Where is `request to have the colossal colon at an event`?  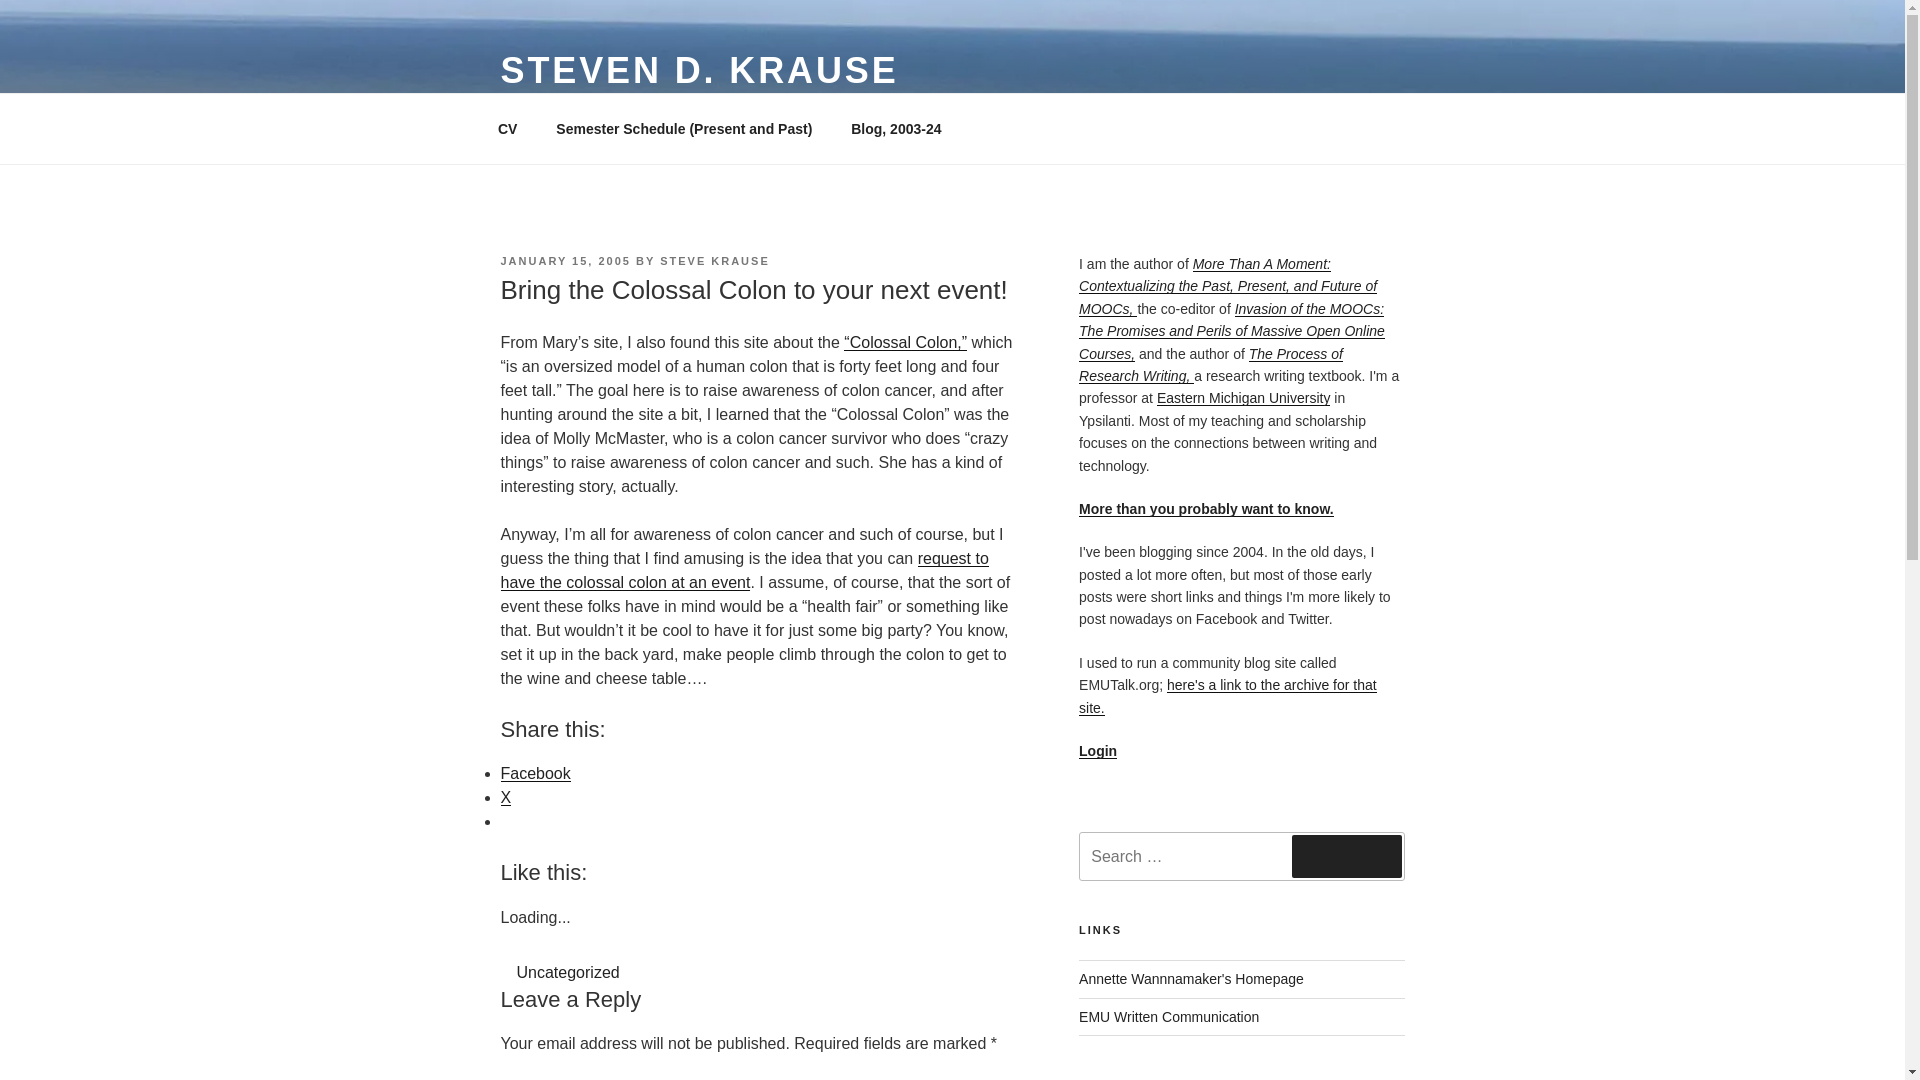 request to have the colossal colon at an event is located at coordinates (744, 570).